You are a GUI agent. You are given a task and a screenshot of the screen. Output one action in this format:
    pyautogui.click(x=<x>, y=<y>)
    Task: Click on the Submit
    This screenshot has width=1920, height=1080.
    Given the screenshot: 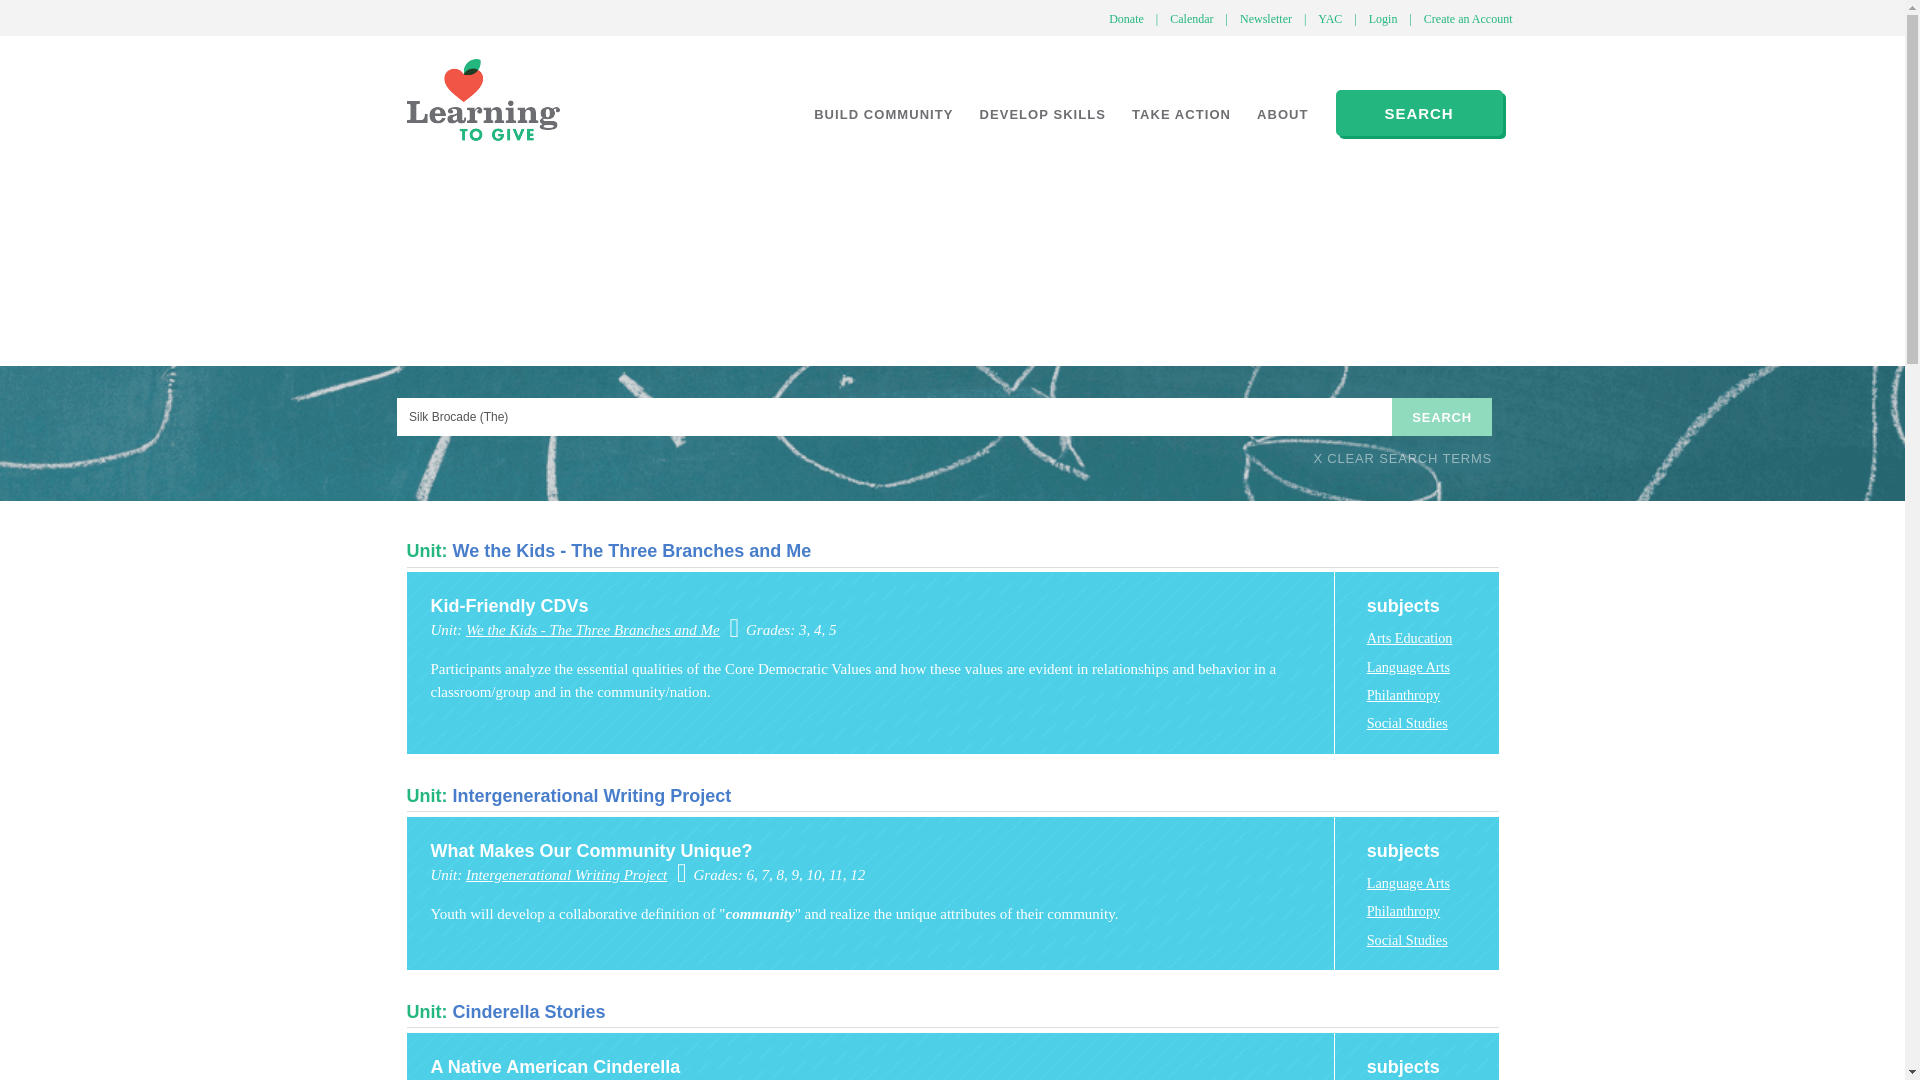 What is the action you would take?
    pyautogui.click(x=128, y=376)
    